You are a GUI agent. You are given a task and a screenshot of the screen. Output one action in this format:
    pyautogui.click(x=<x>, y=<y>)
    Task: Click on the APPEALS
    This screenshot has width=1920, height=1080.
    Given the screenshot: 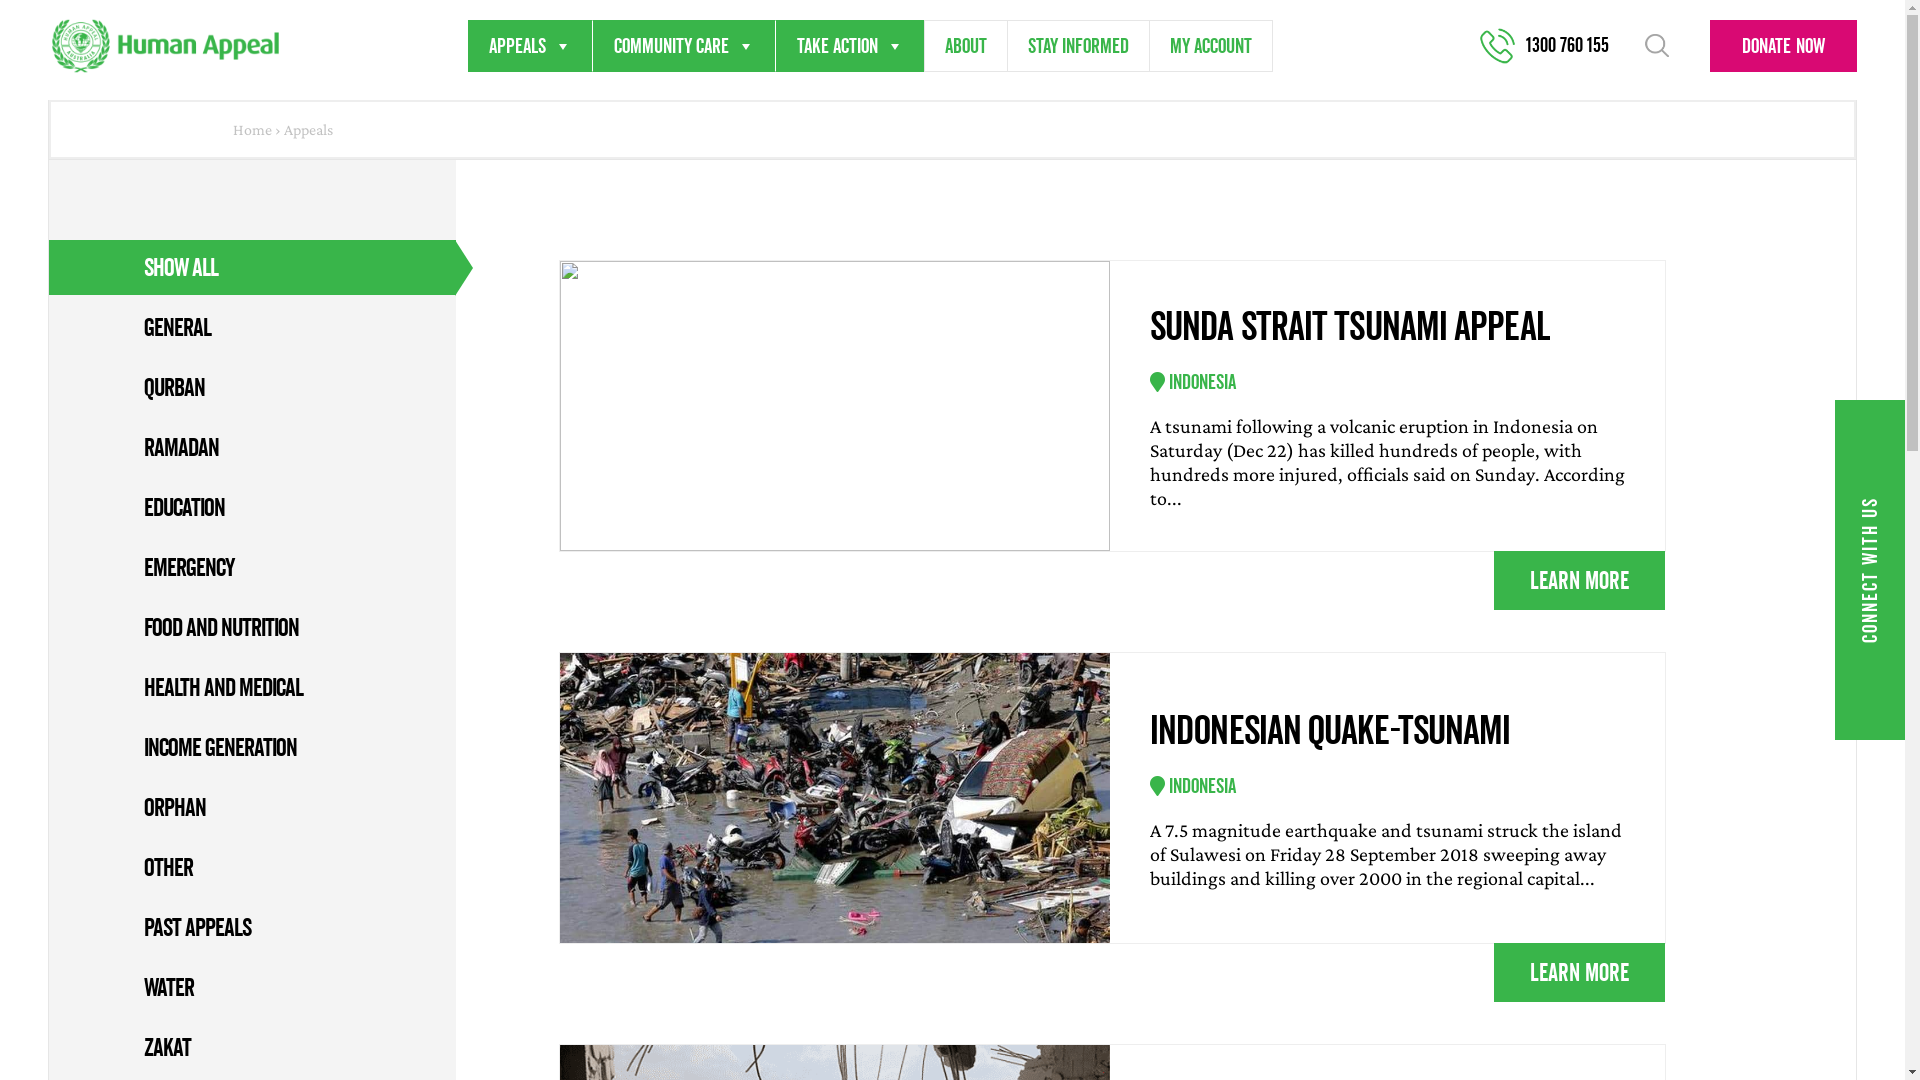 What is the action you would take?
    pyautogui.click(x=530, y=46)
    